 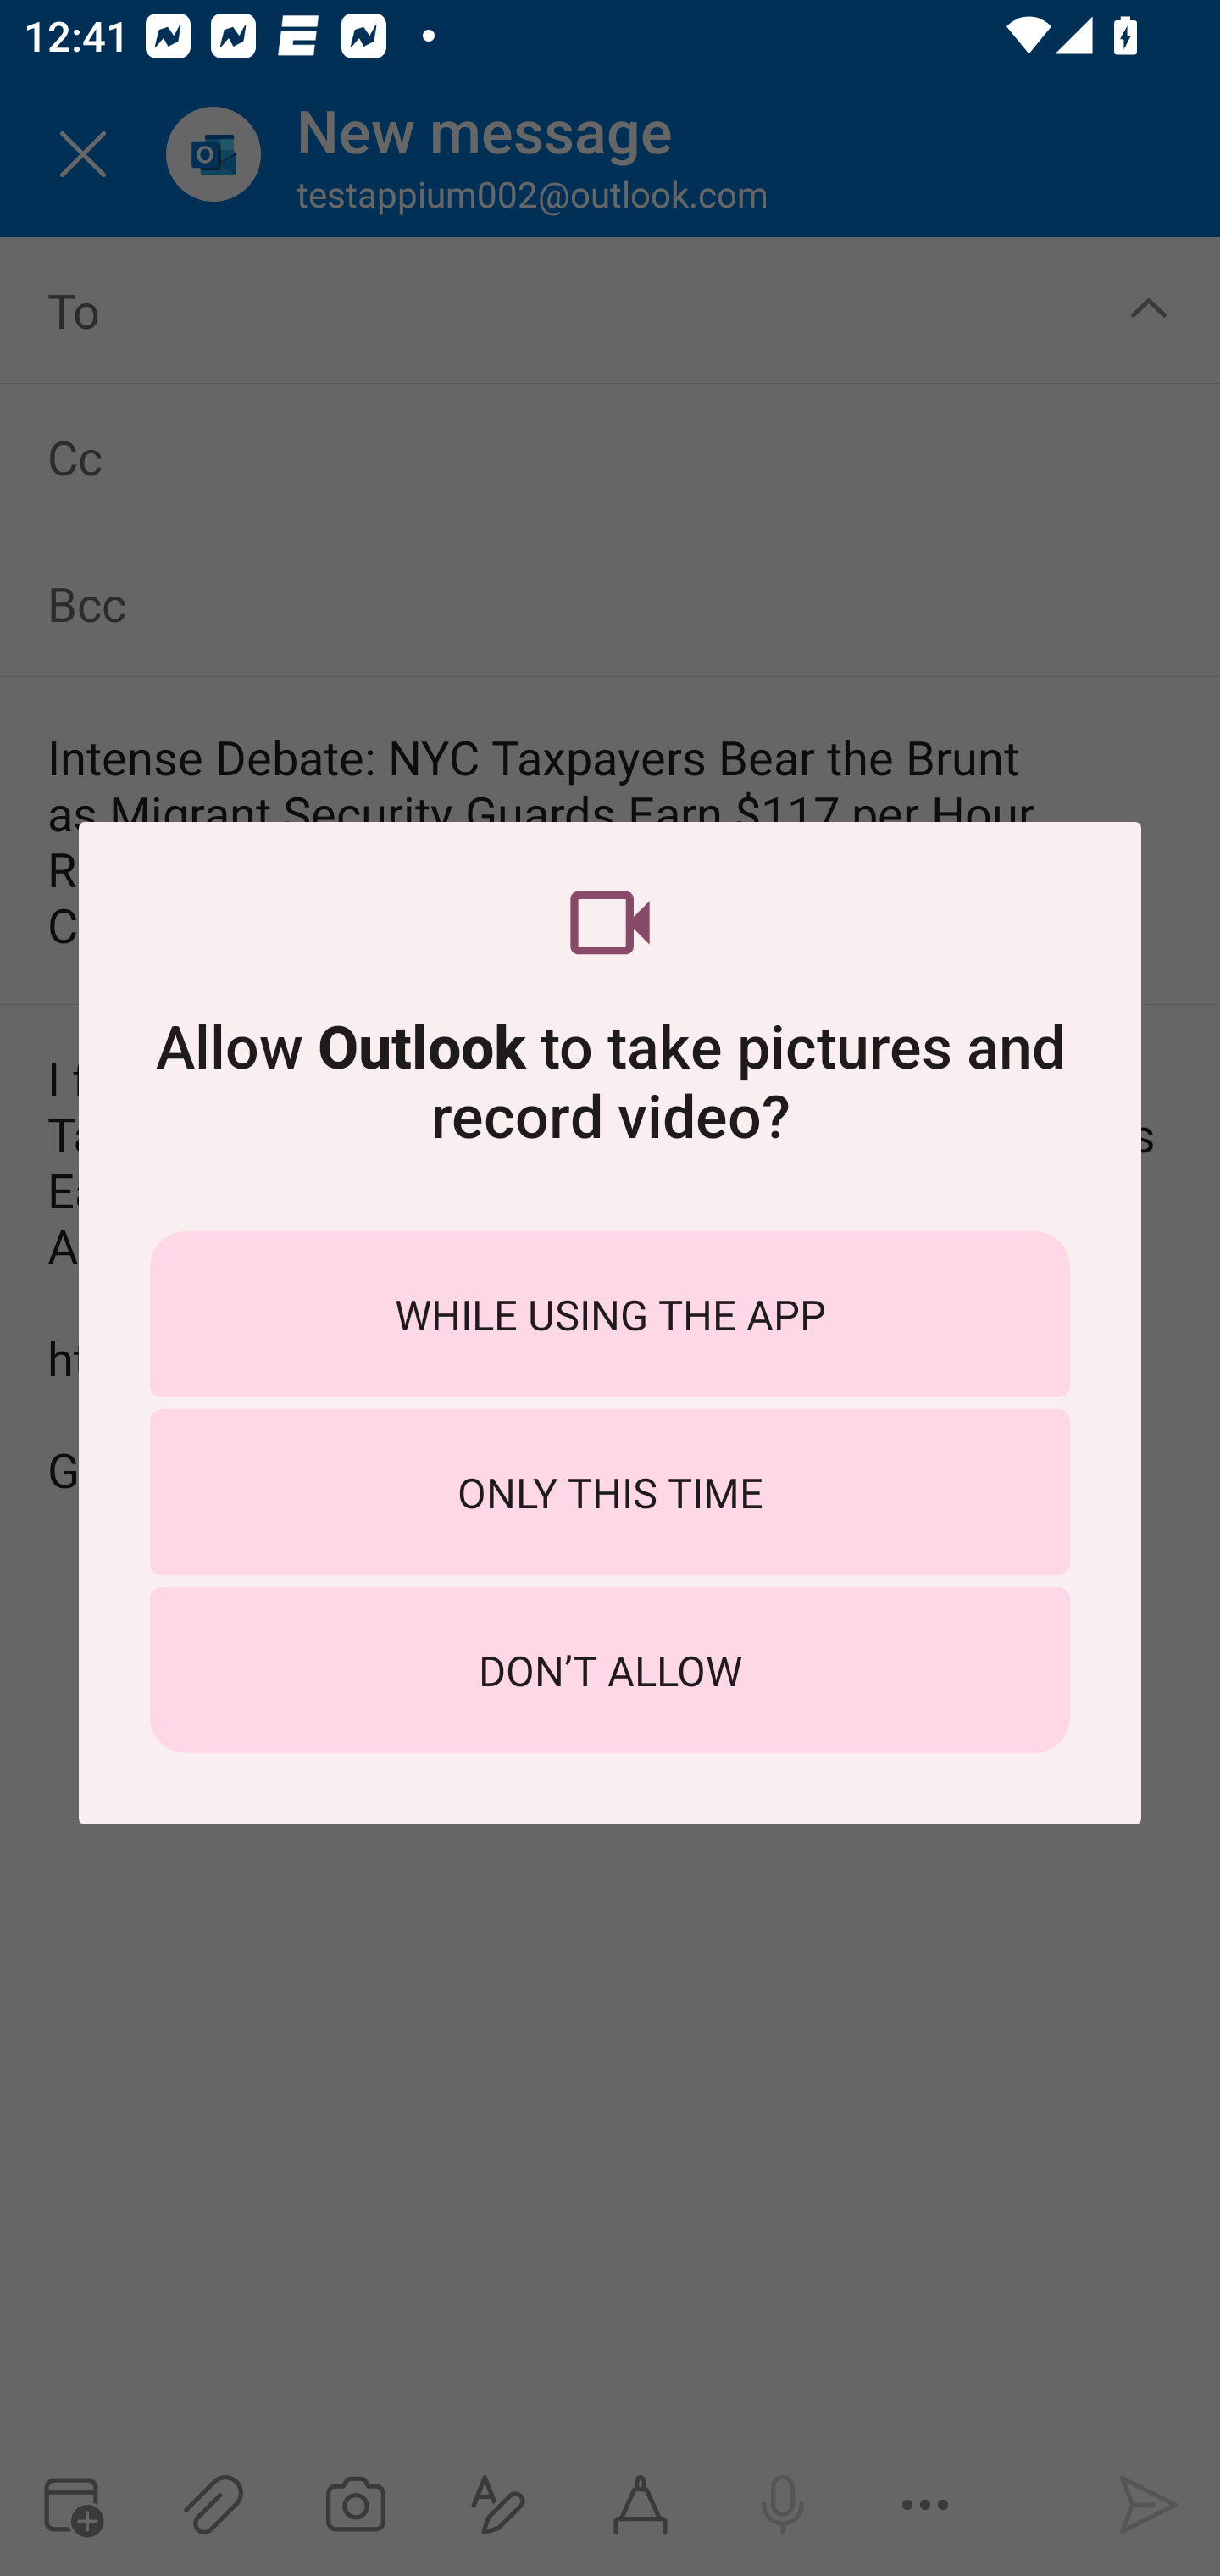 I want to click on WHILE USING THE APP, so click(x=610, y=1313).